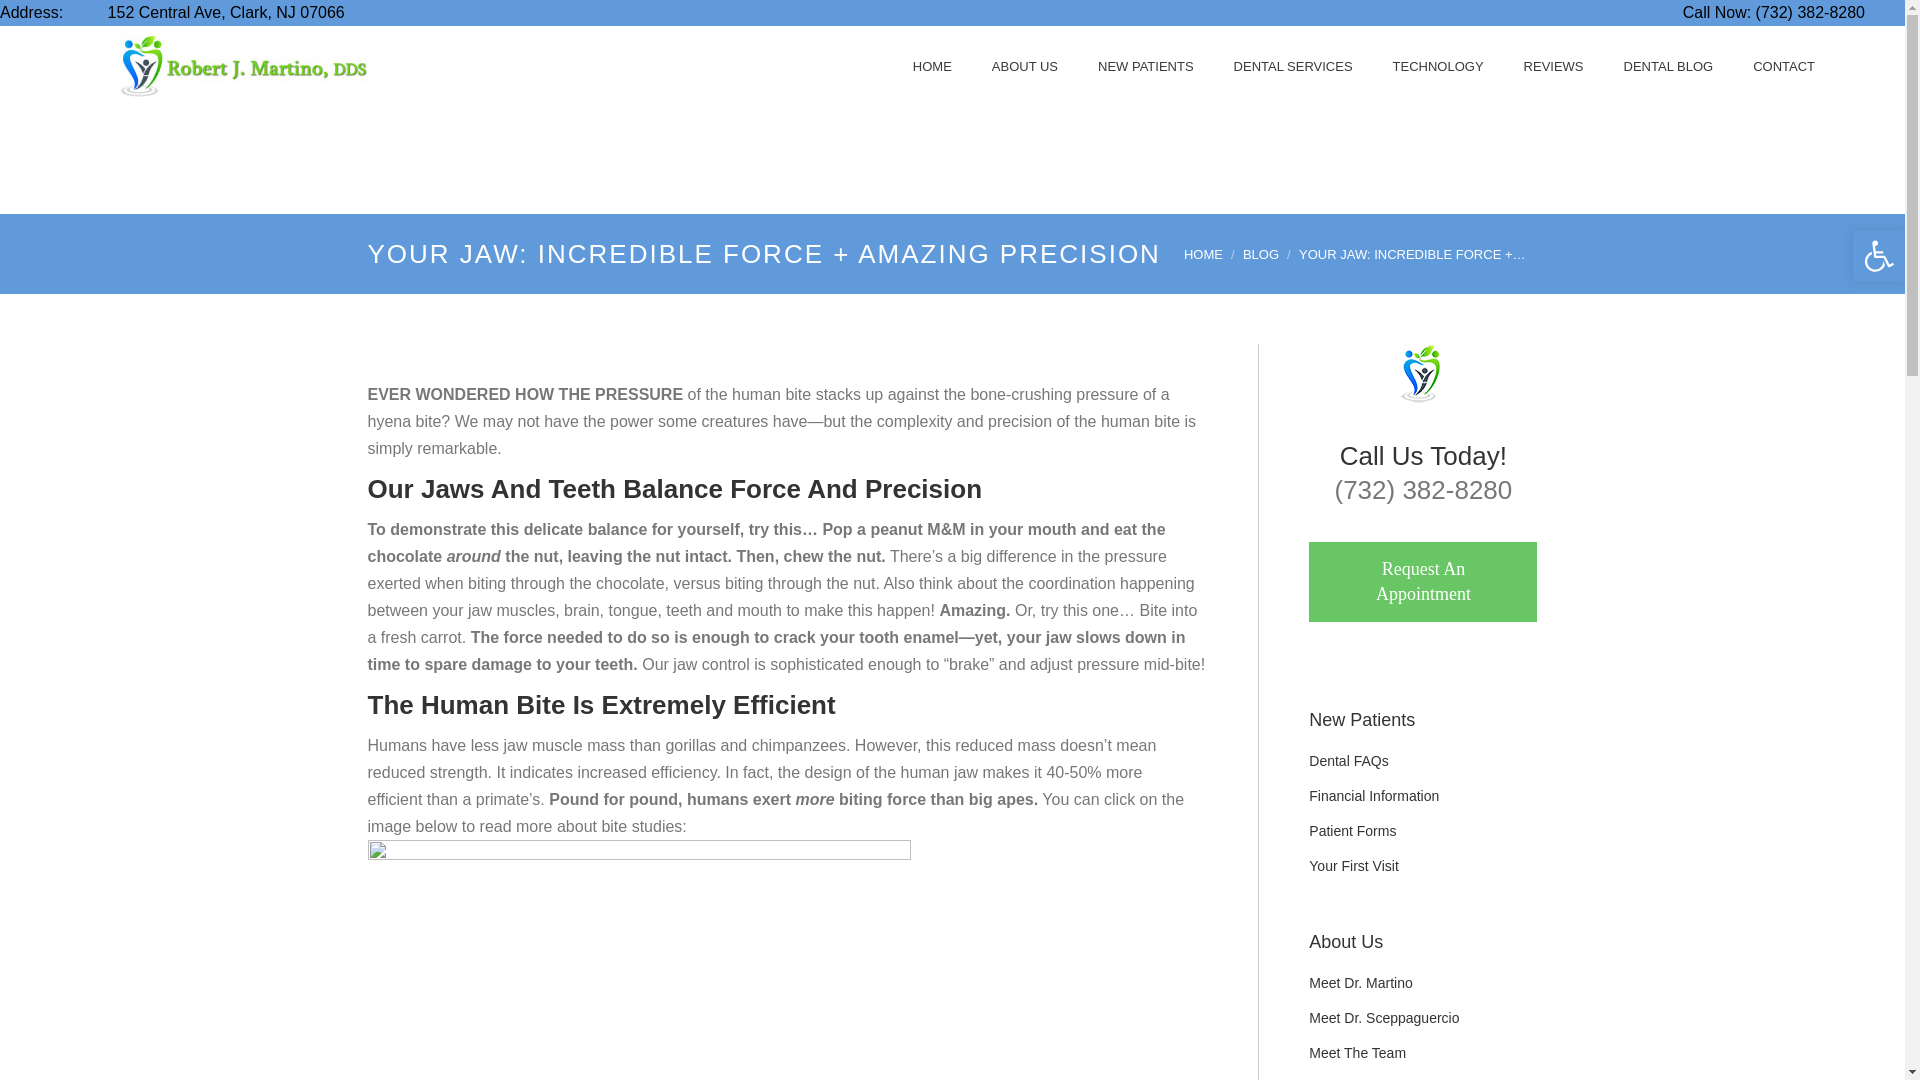 The width and height of the screenshot is (1920, 1080). I want to click on DENTAL SERVICES, so click(1294, 66).